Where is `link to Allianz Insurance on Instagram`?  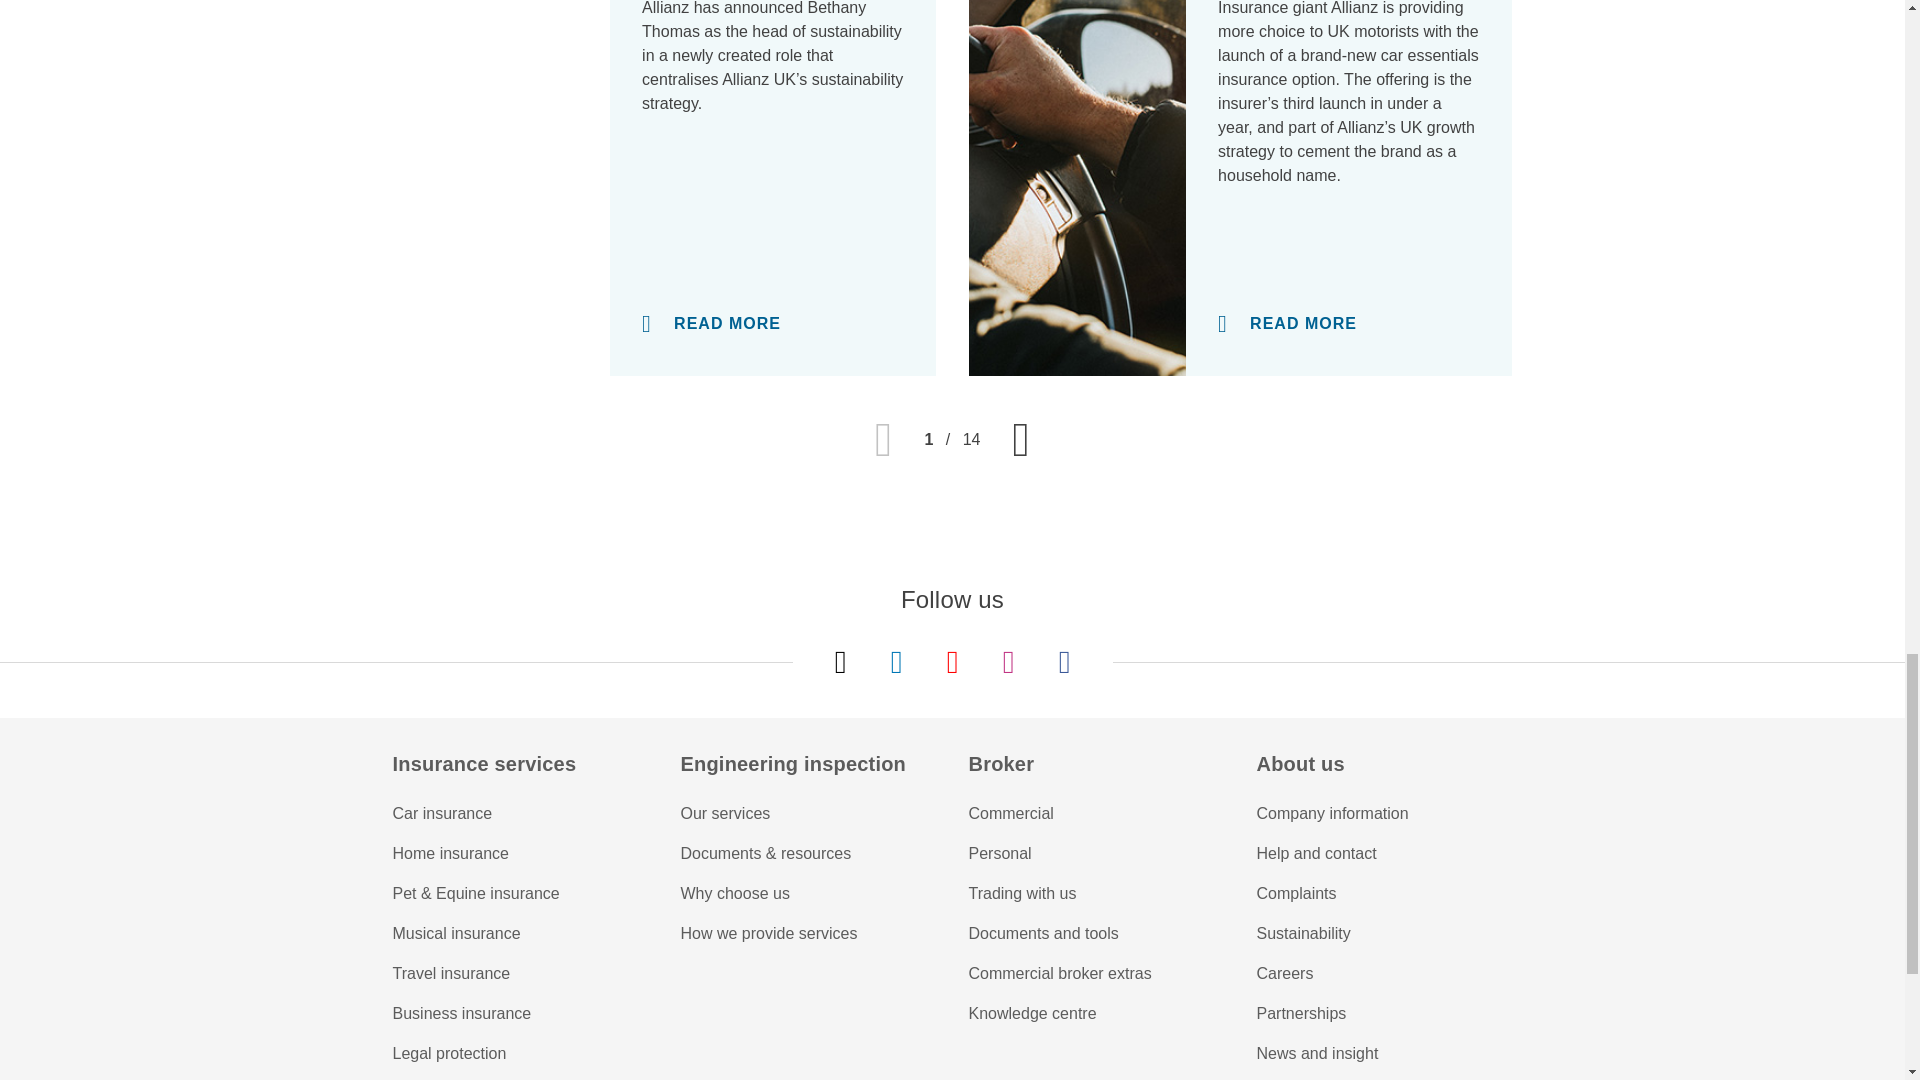 link to Allianz Insurance on Instagram is located at coordinates (1008, 662).